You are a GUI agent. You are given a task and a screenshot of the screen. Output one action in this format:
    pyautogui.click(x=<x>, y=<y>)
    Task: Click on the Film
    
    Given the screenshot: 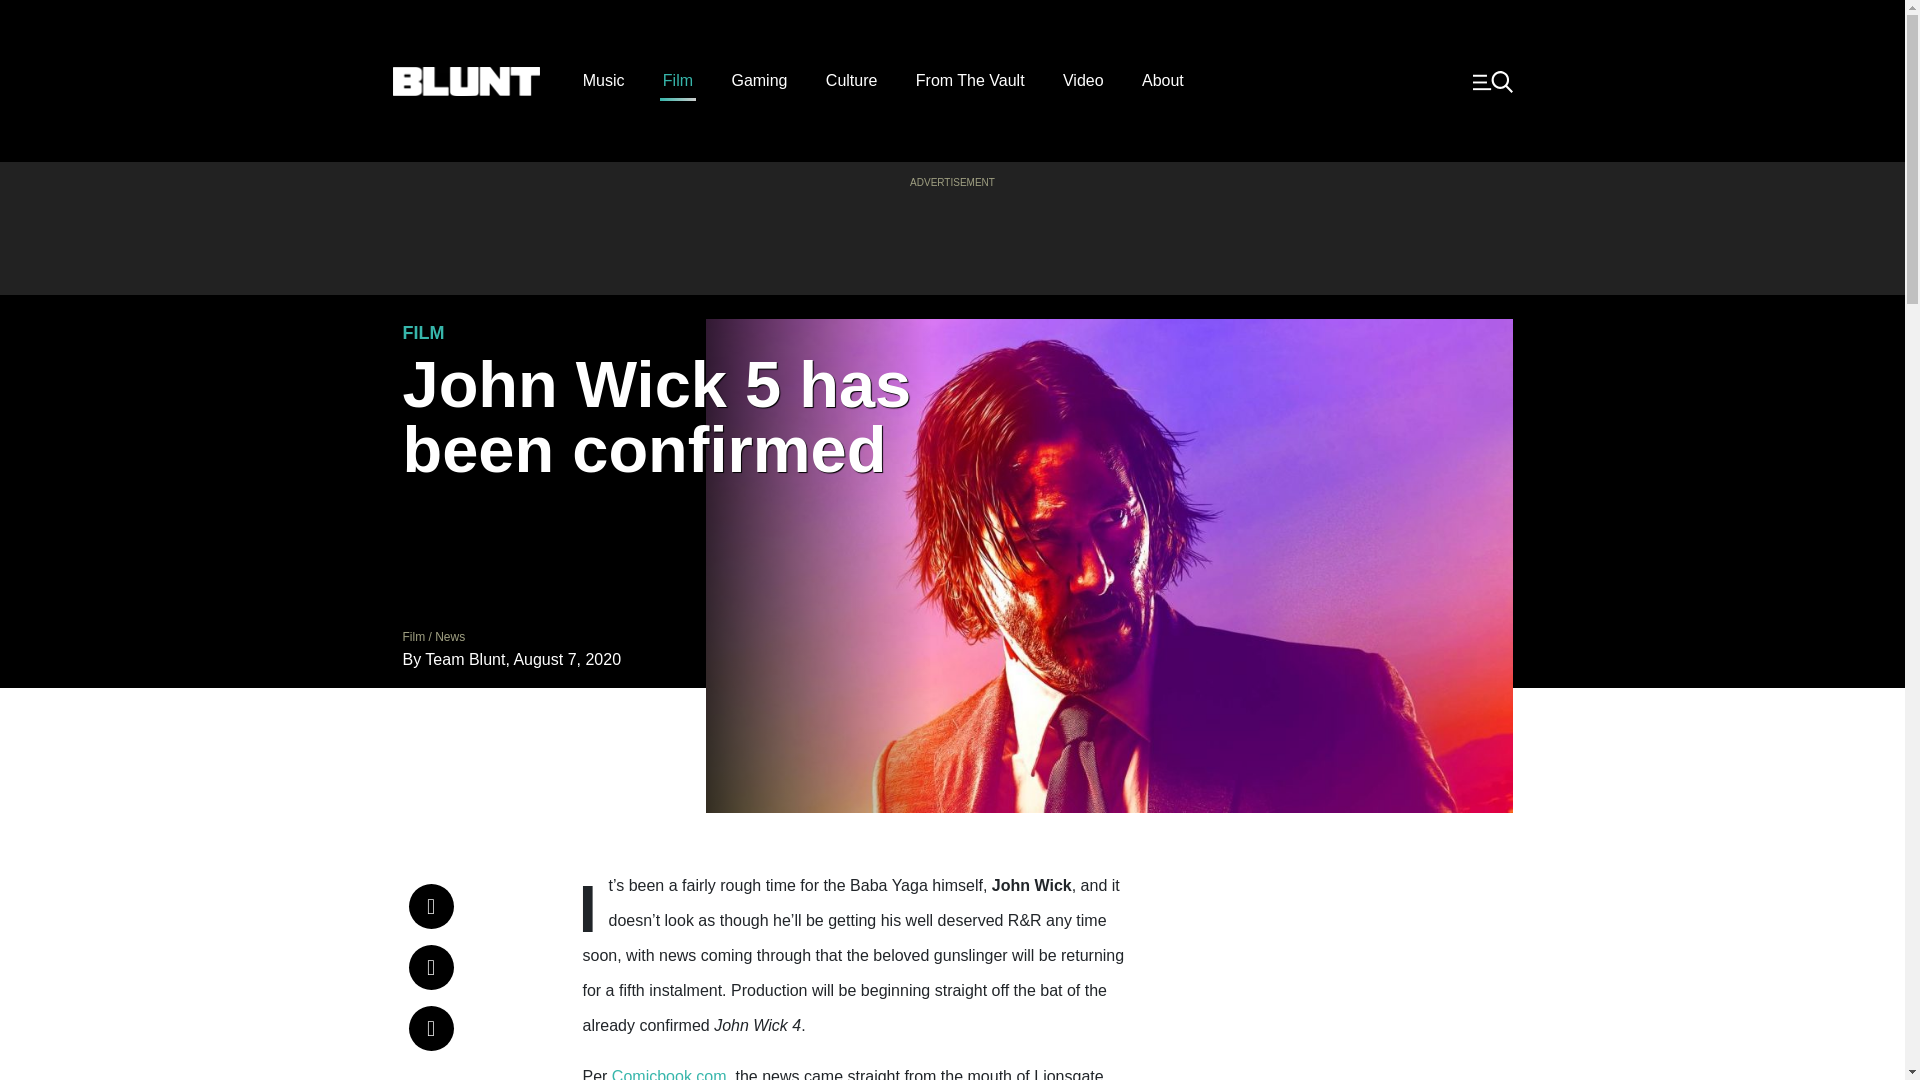 What is the action you would take?
    pyautogui.click(x=412, y=636)
    